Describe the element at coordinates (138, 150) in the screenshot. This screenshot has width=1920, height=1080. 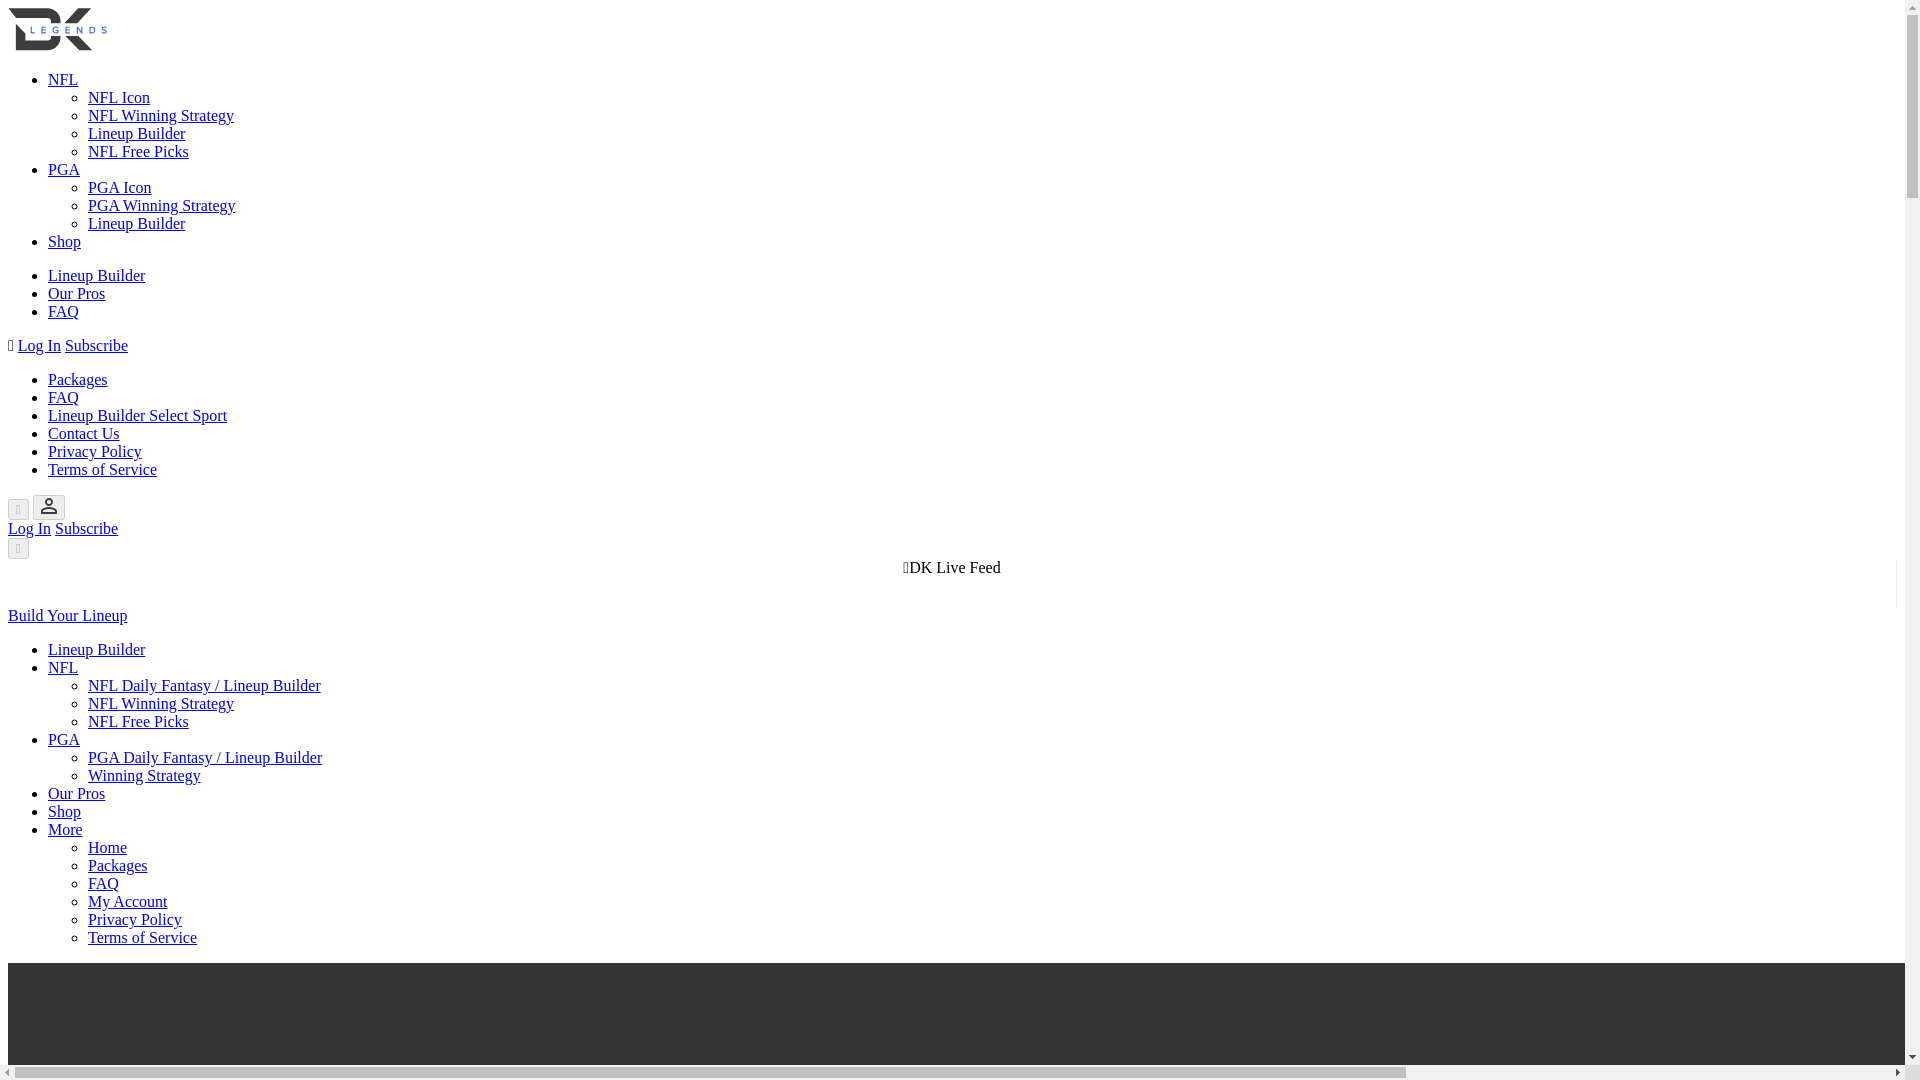
I see `NFL Free Picks` at that location.